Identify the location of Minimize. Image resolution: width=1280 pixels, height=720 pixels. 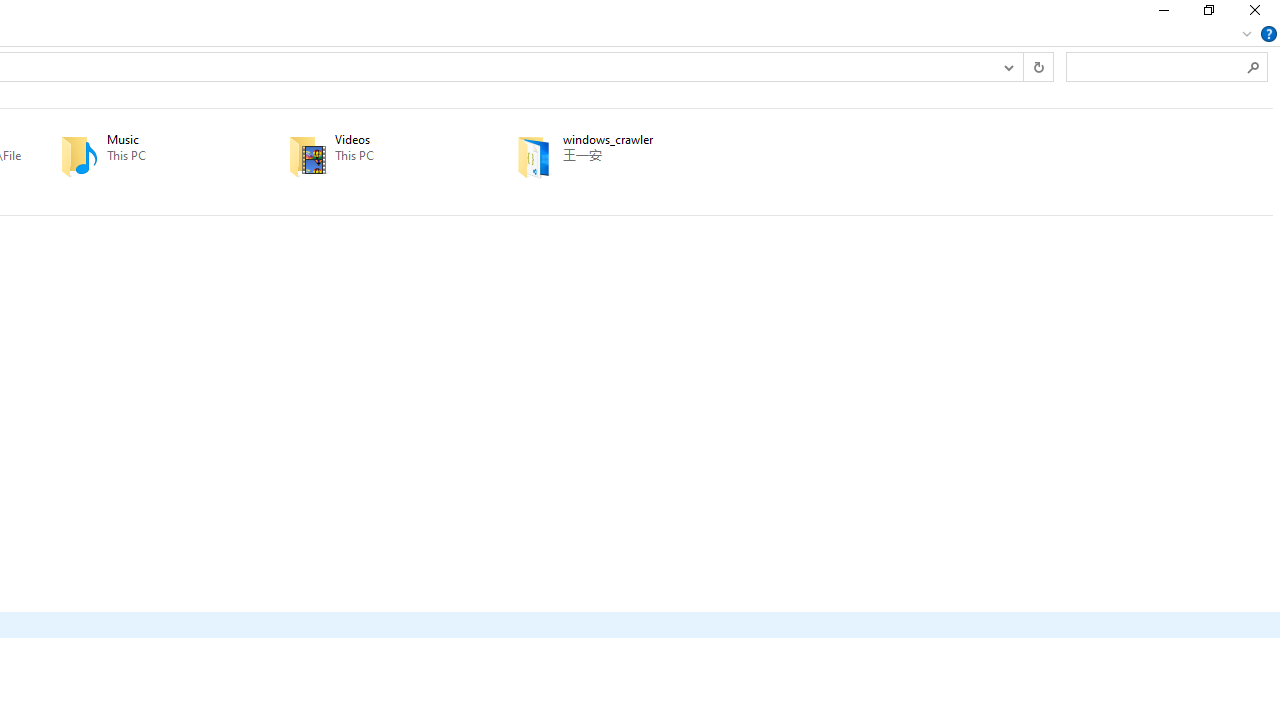
(1162, 14).